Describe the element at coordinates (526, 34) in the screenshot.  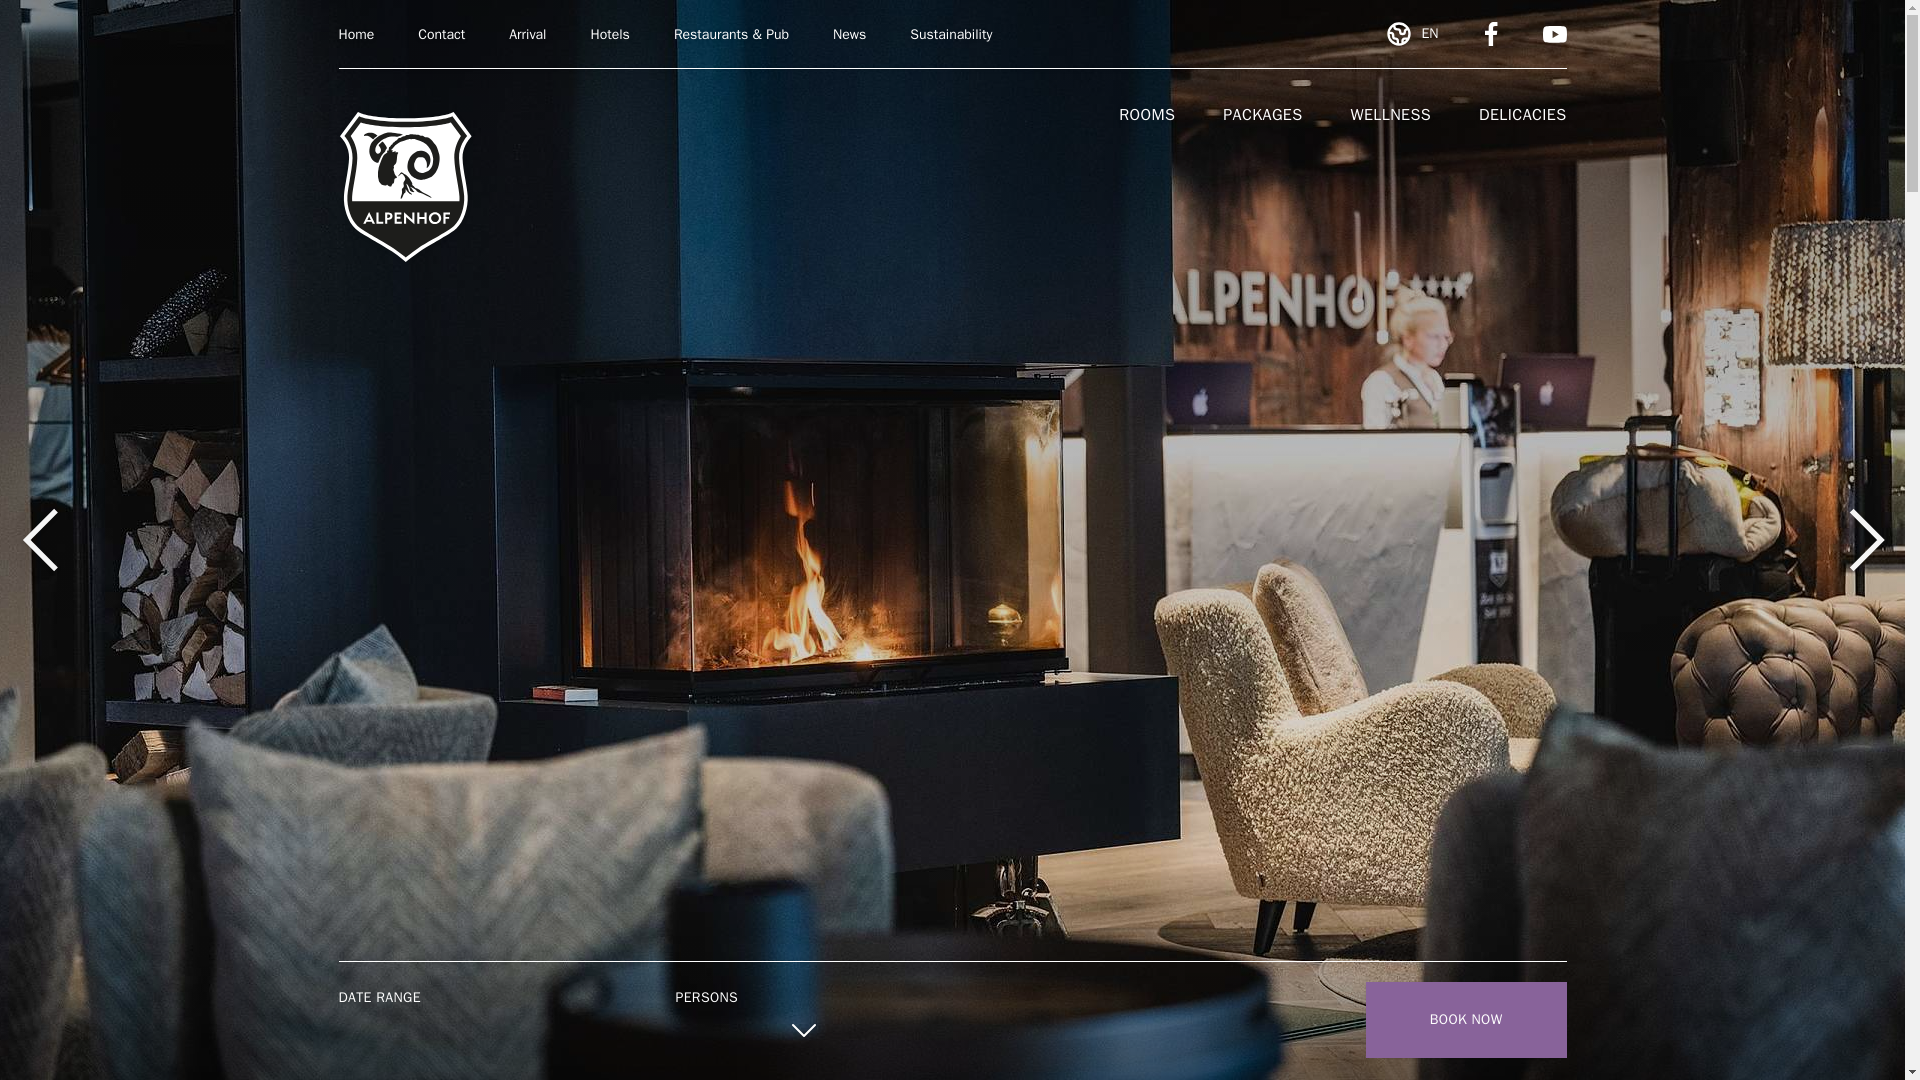
I see `Arrival` at that location.